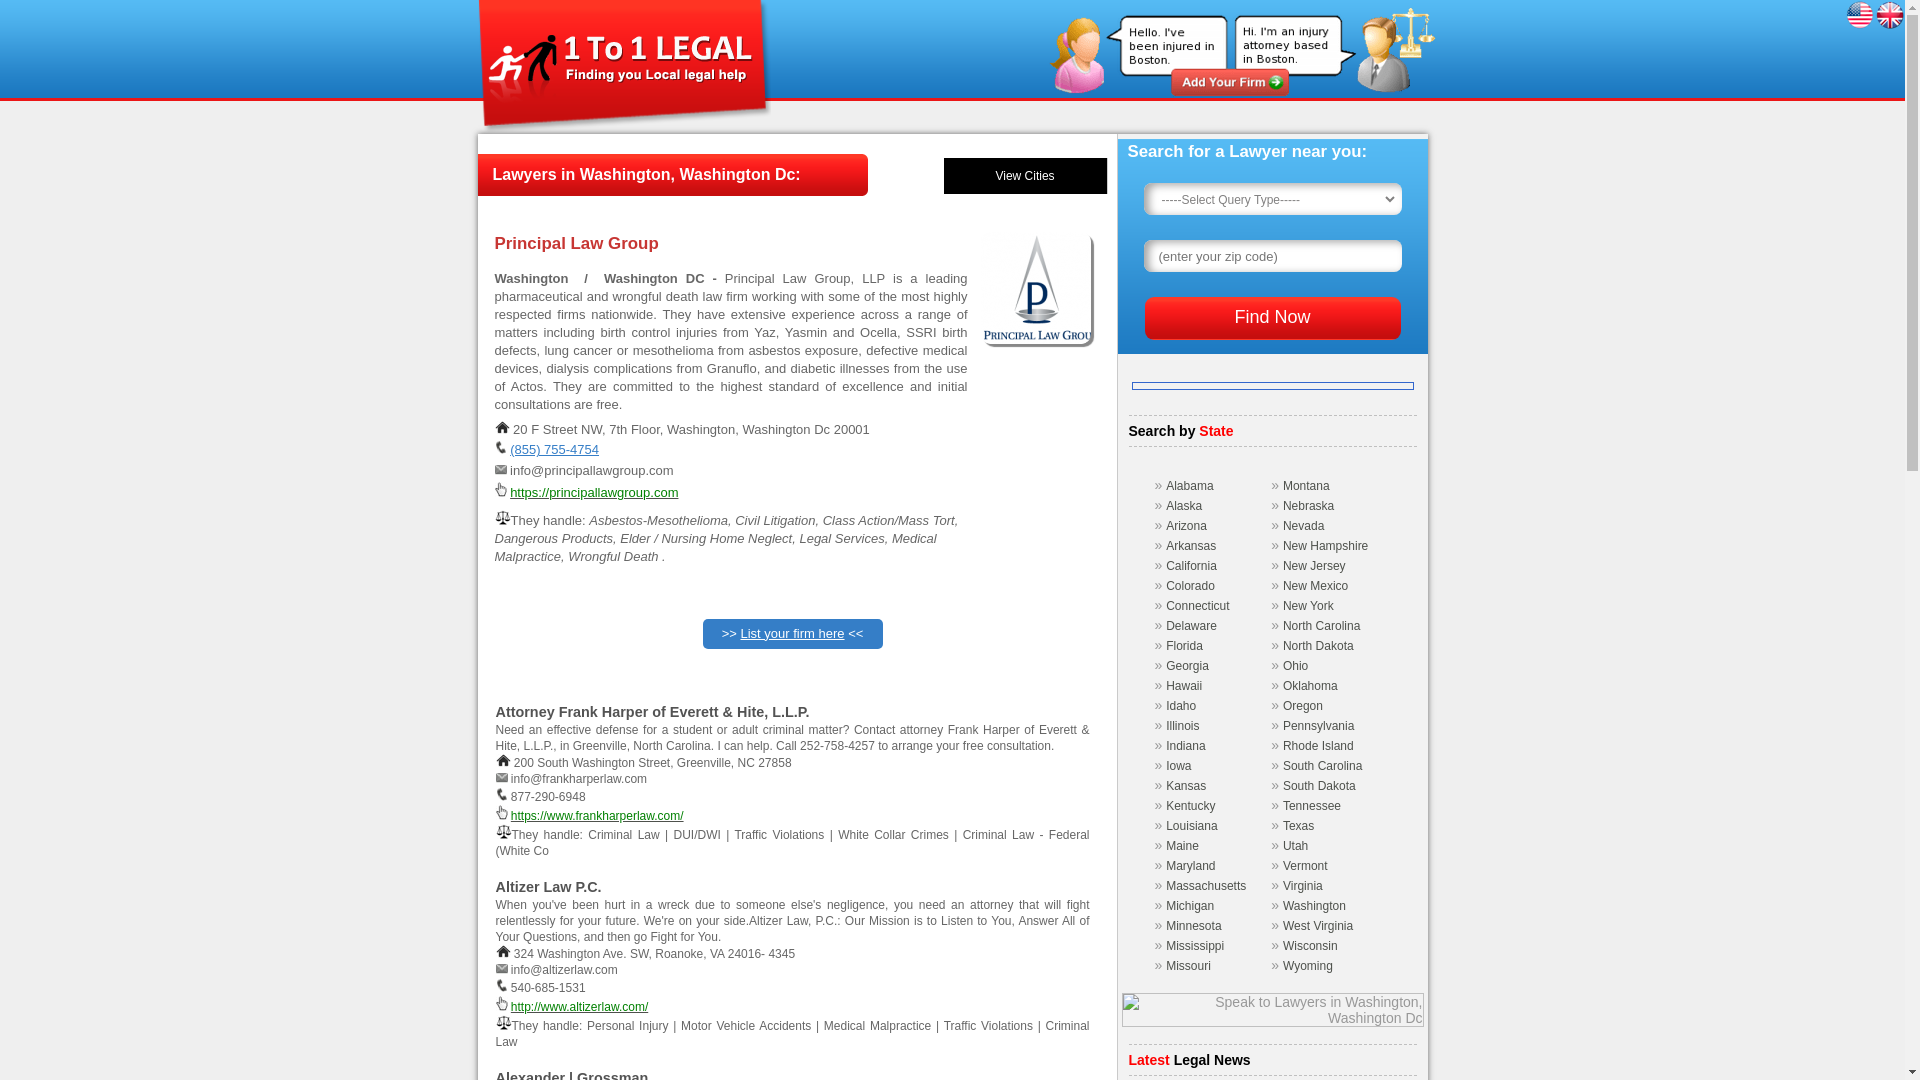 The height and width of the screenshot is (1080, 1920). Describe the element at coordinates (1182, 846) in the screenshot. I see `Maine` at that location.